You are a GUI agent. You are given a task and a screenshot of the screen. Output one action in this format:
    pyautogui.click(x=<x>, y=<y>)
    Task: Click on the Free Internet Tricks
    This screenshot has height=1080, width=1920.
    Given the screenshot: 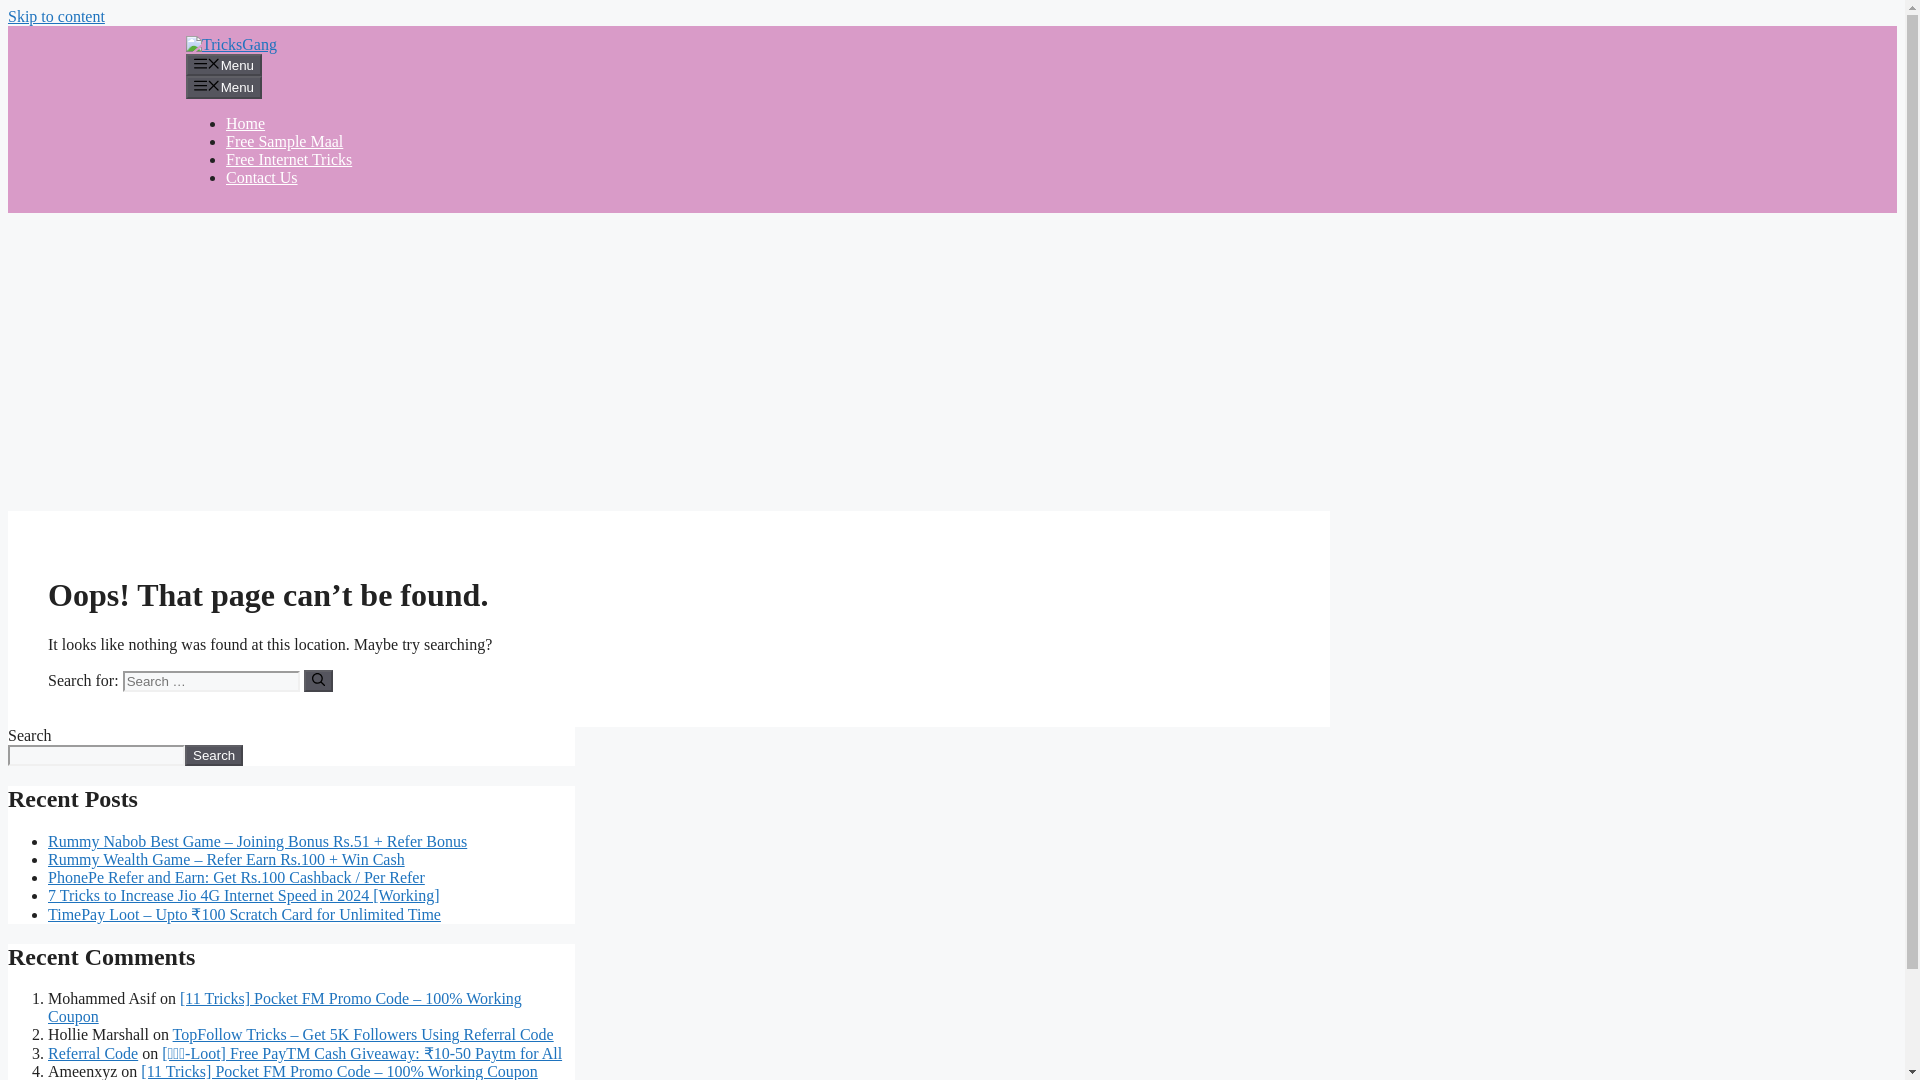 What is the action you would take?
    pyautogui.click(x=288, y=160)
    